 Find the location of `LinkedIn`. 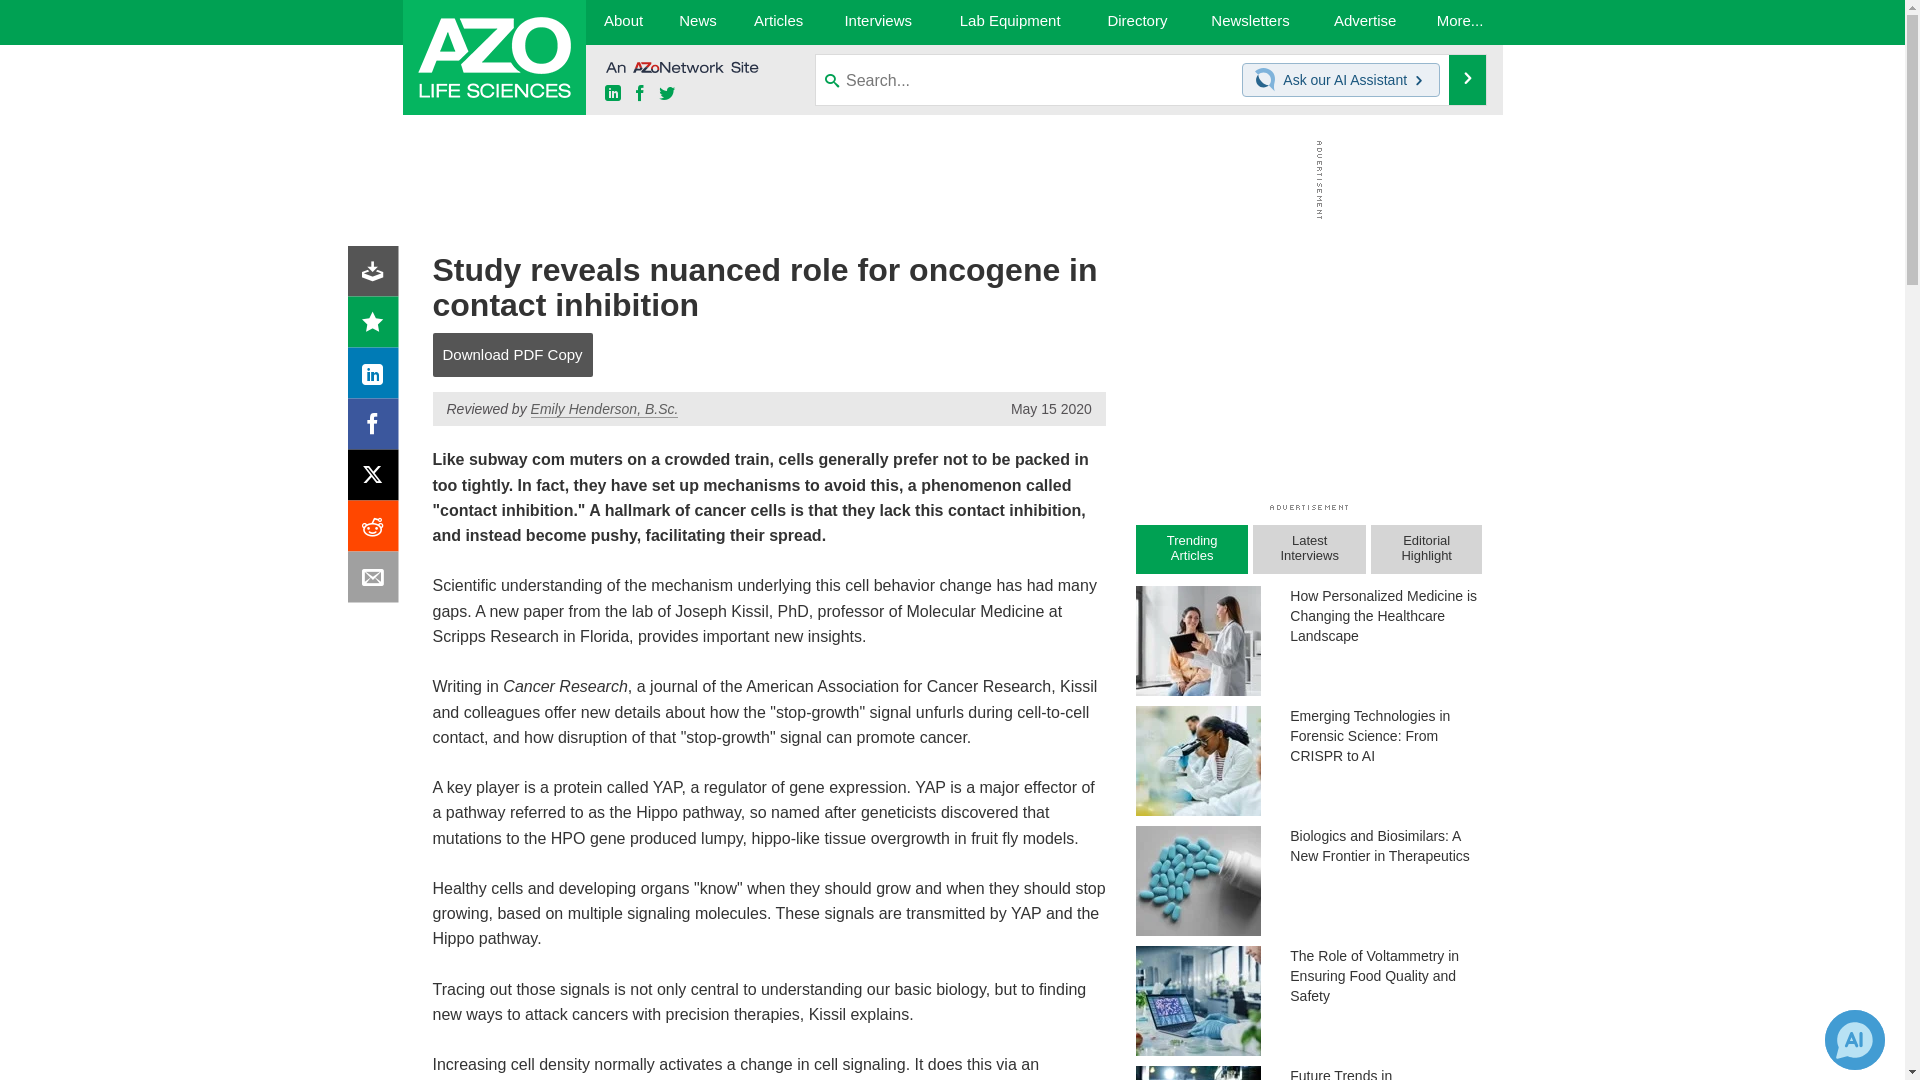

LinkedIn is located at coordinates (377, 378).